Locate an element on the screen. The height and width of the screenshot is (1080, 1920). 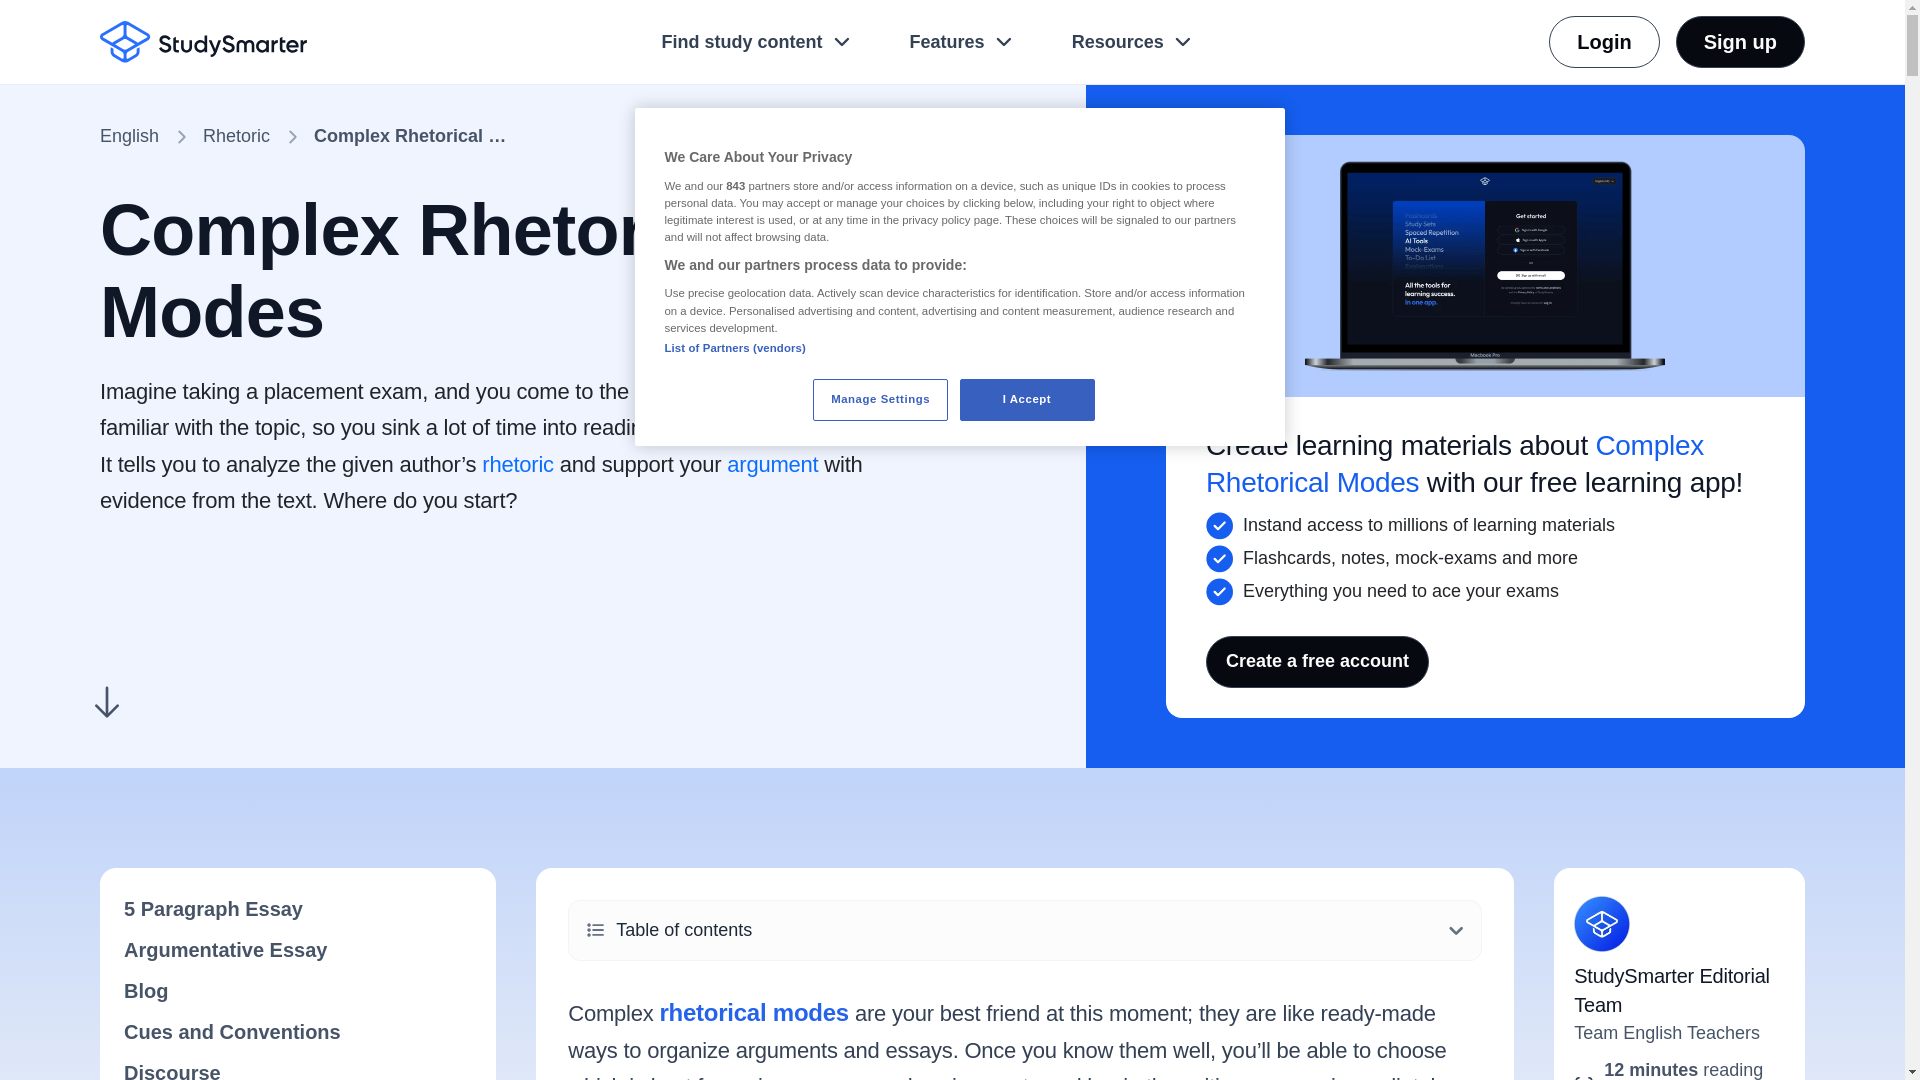
Rhetoric is located at coordinates (236, 136).